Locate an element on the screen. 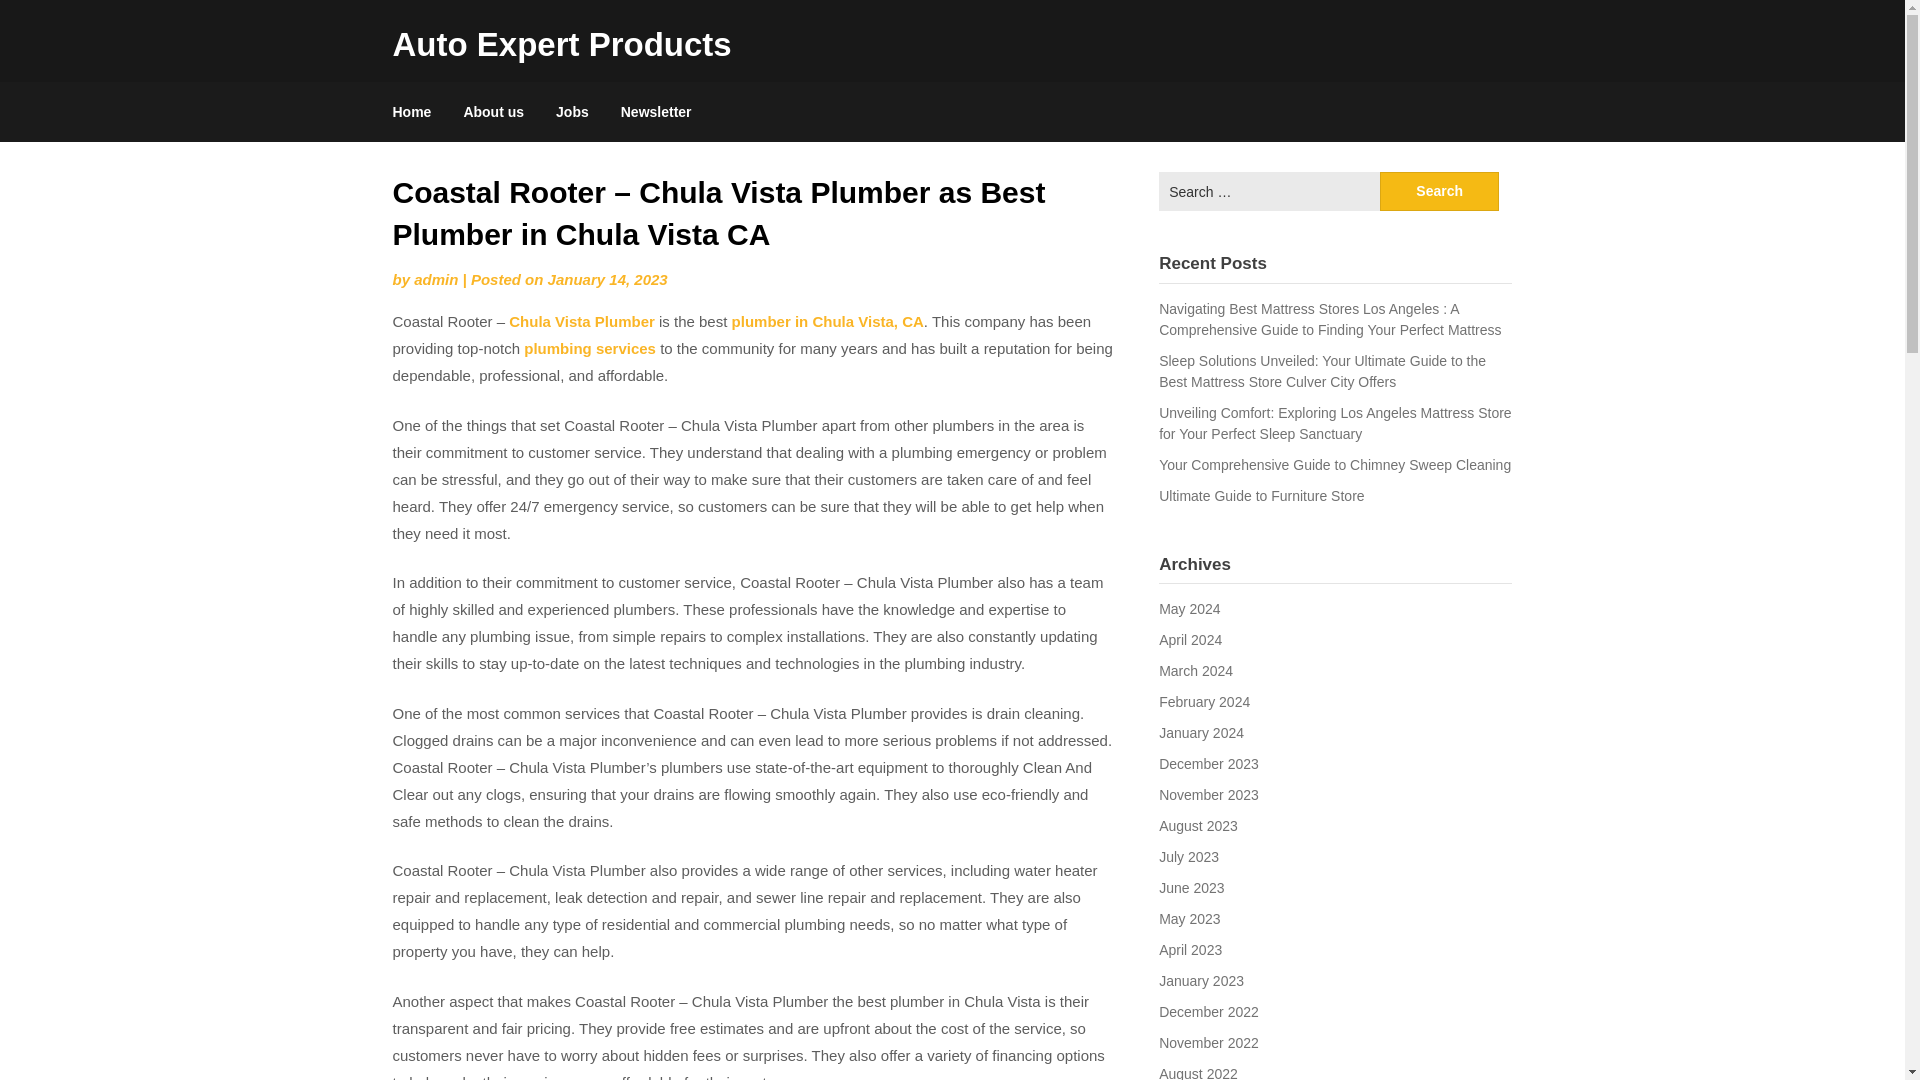 This screenshot has width=1920, height=1080. November 2022 is located at coordinates (1209, 1042).